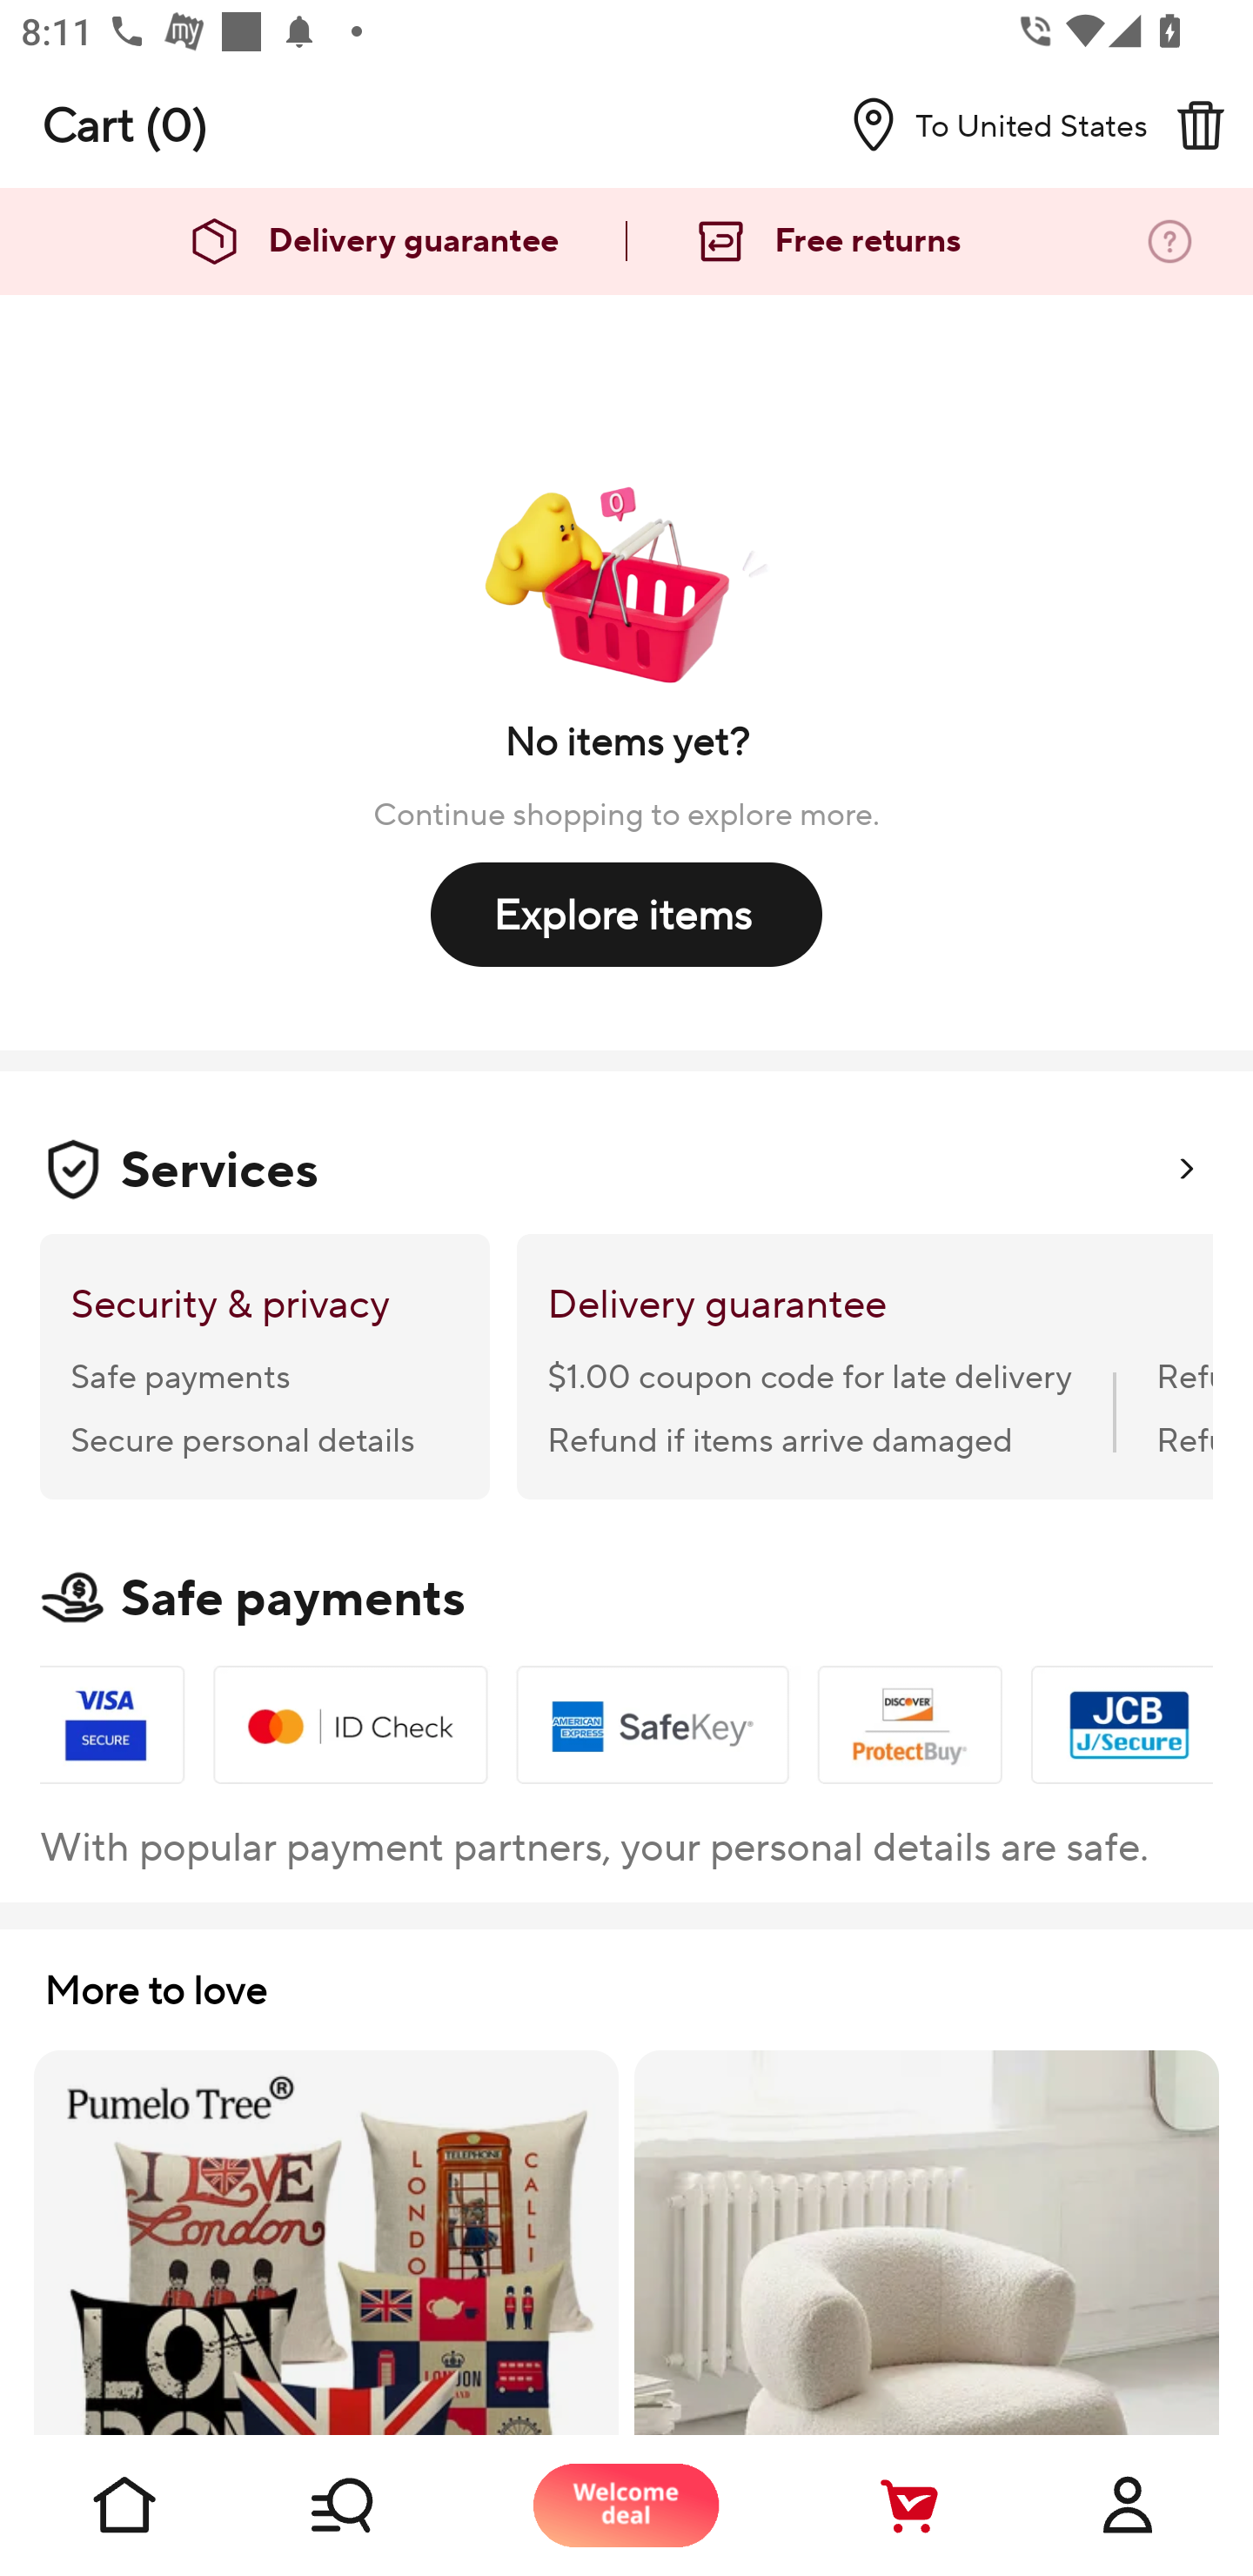 This screenshot has height=2576, width=1253. Describe the element at coordinates (626, 914) in the screenshot. I see `Explore items ` at that location.